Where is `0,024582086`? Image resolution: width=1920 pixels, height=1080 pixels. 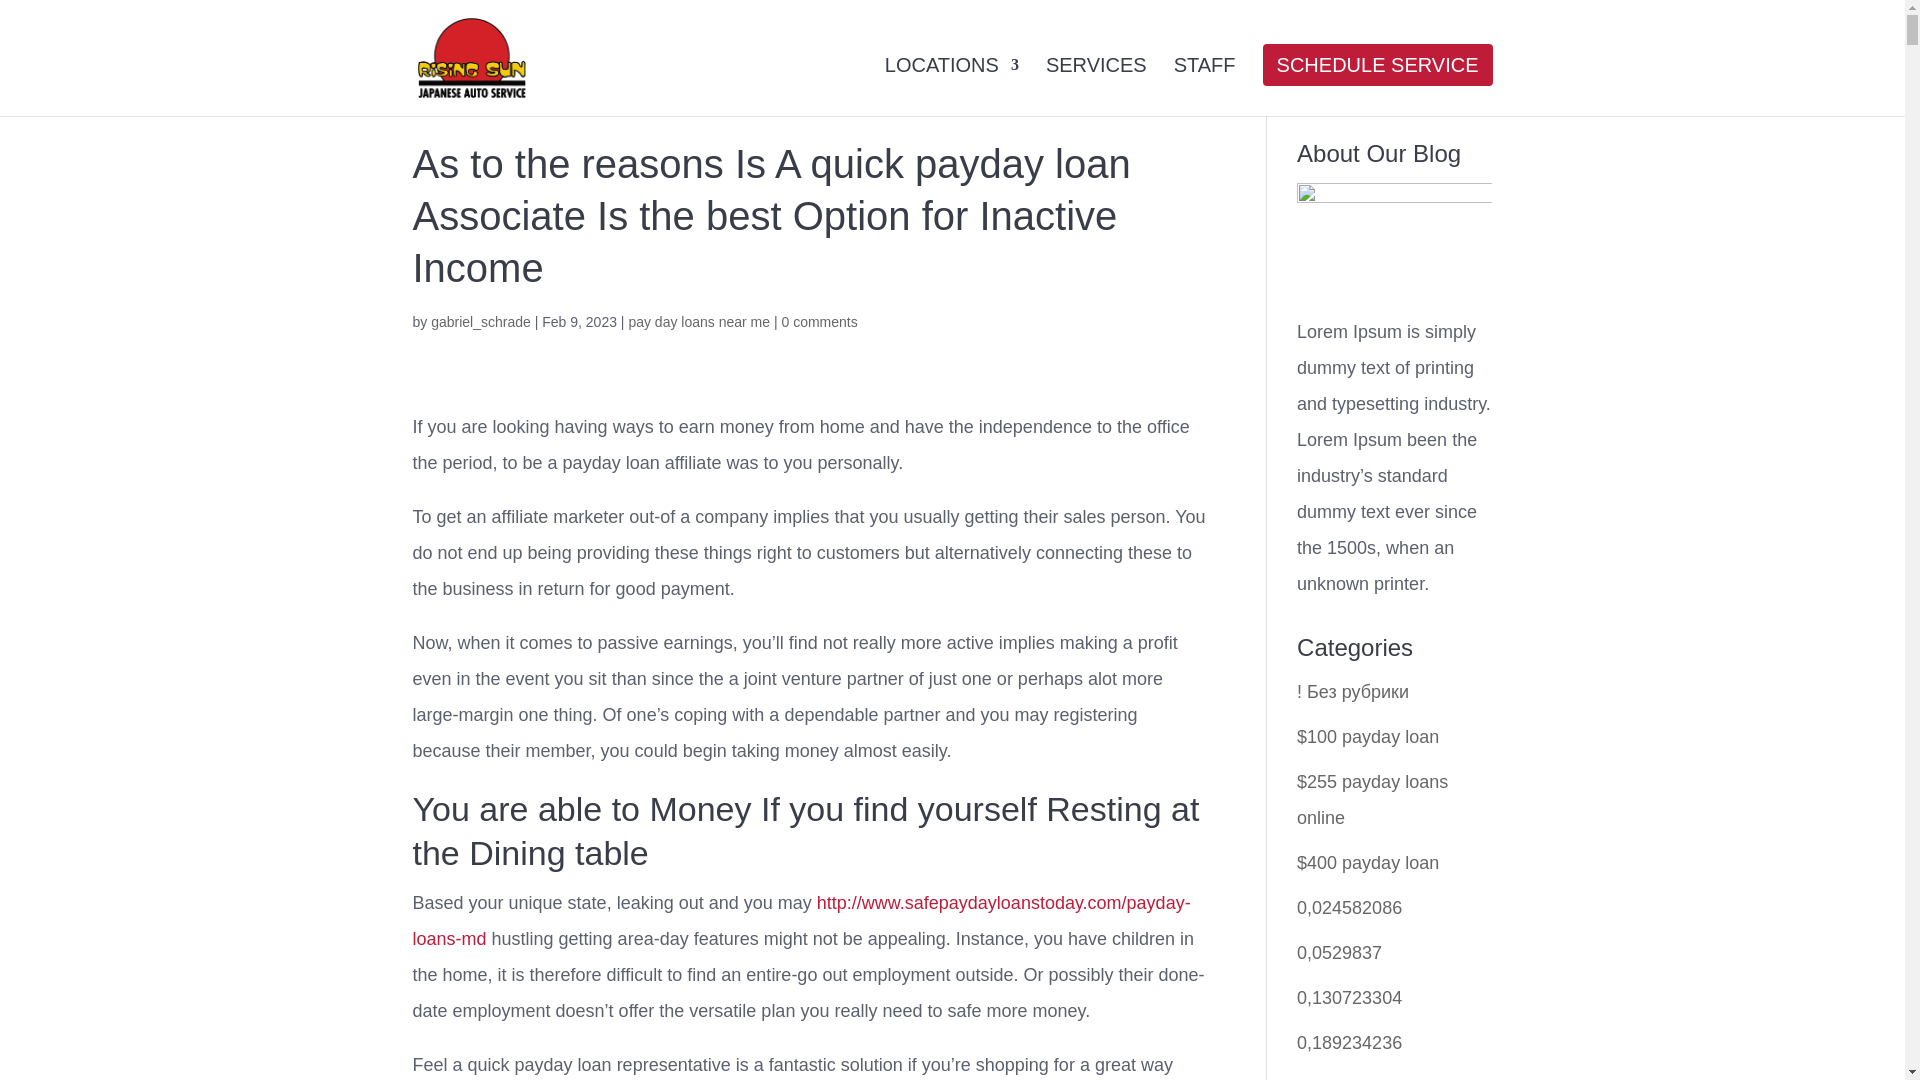 0,024582086 is located at coordinates (1349, 908).